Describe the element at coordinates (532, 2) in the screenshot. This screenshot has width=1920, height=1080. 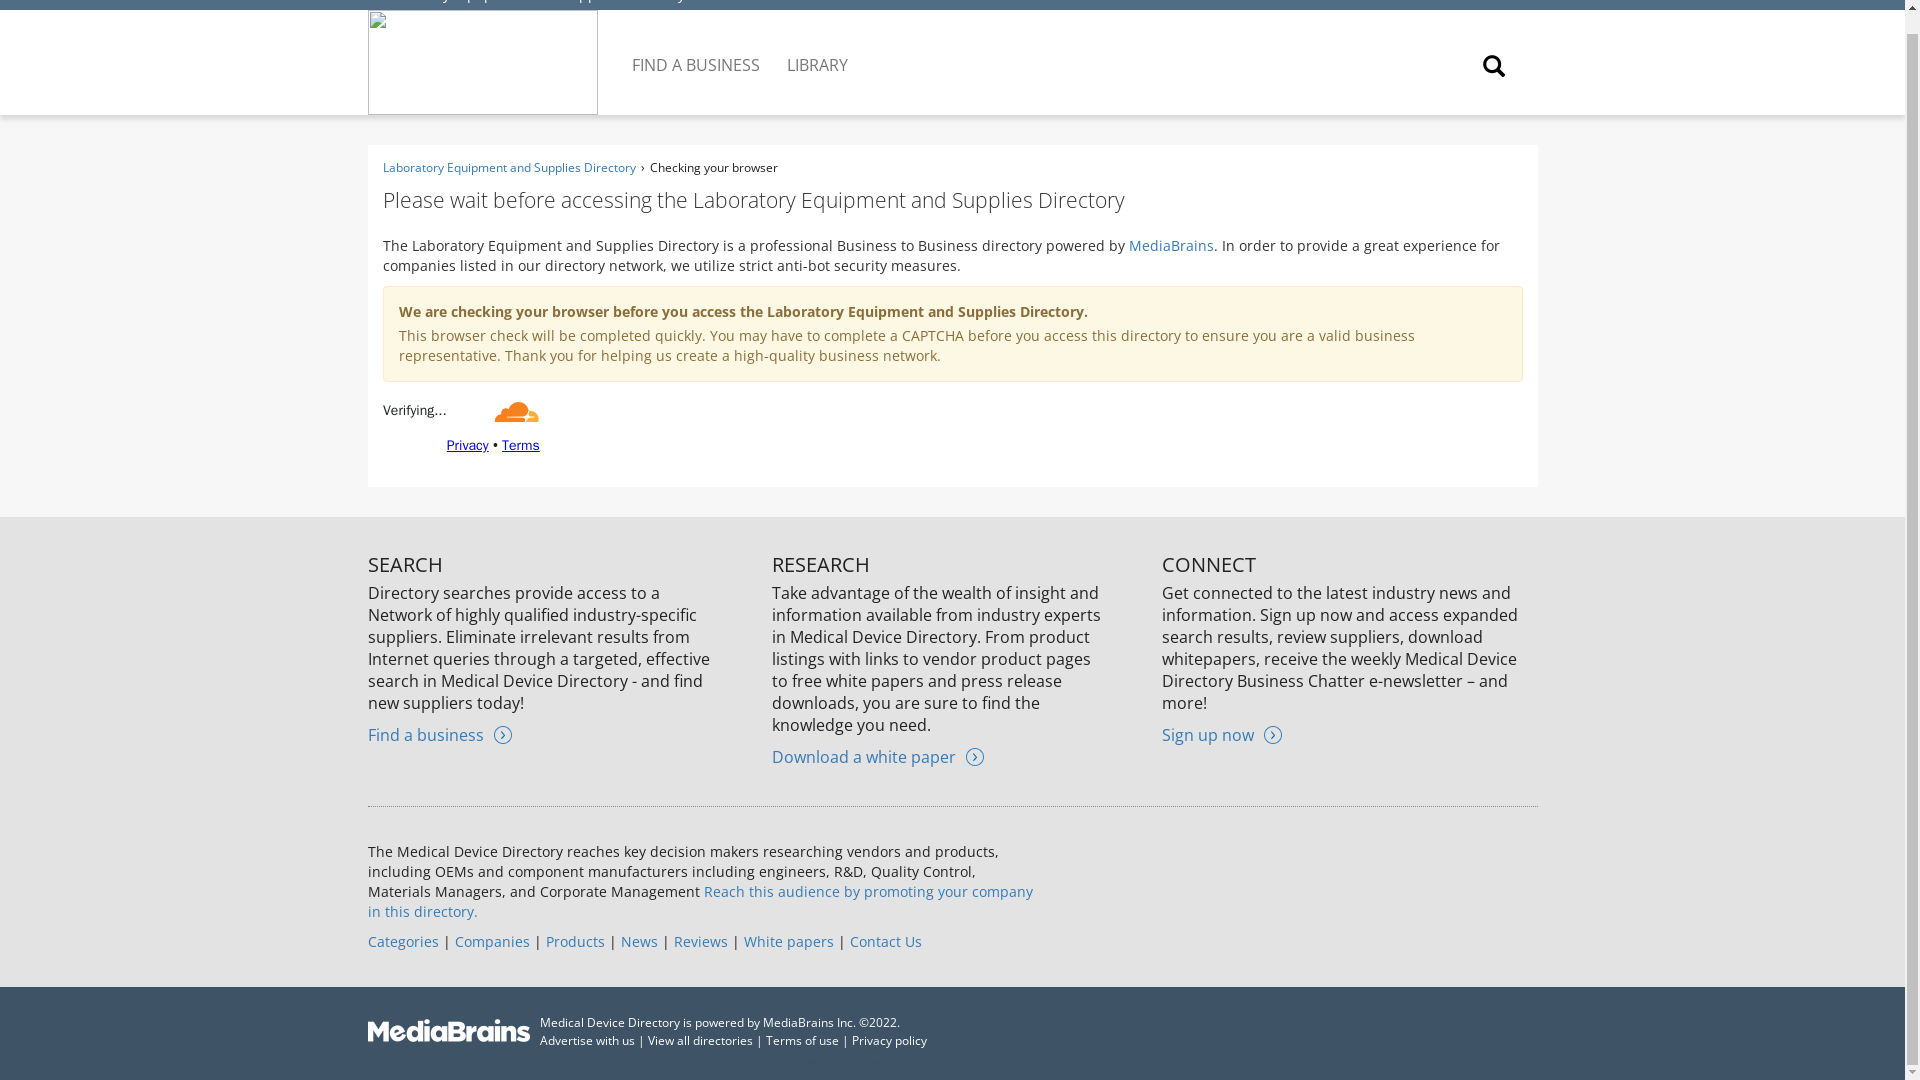
I see `Laboratory Equipment and Supplies Directory` at that location.